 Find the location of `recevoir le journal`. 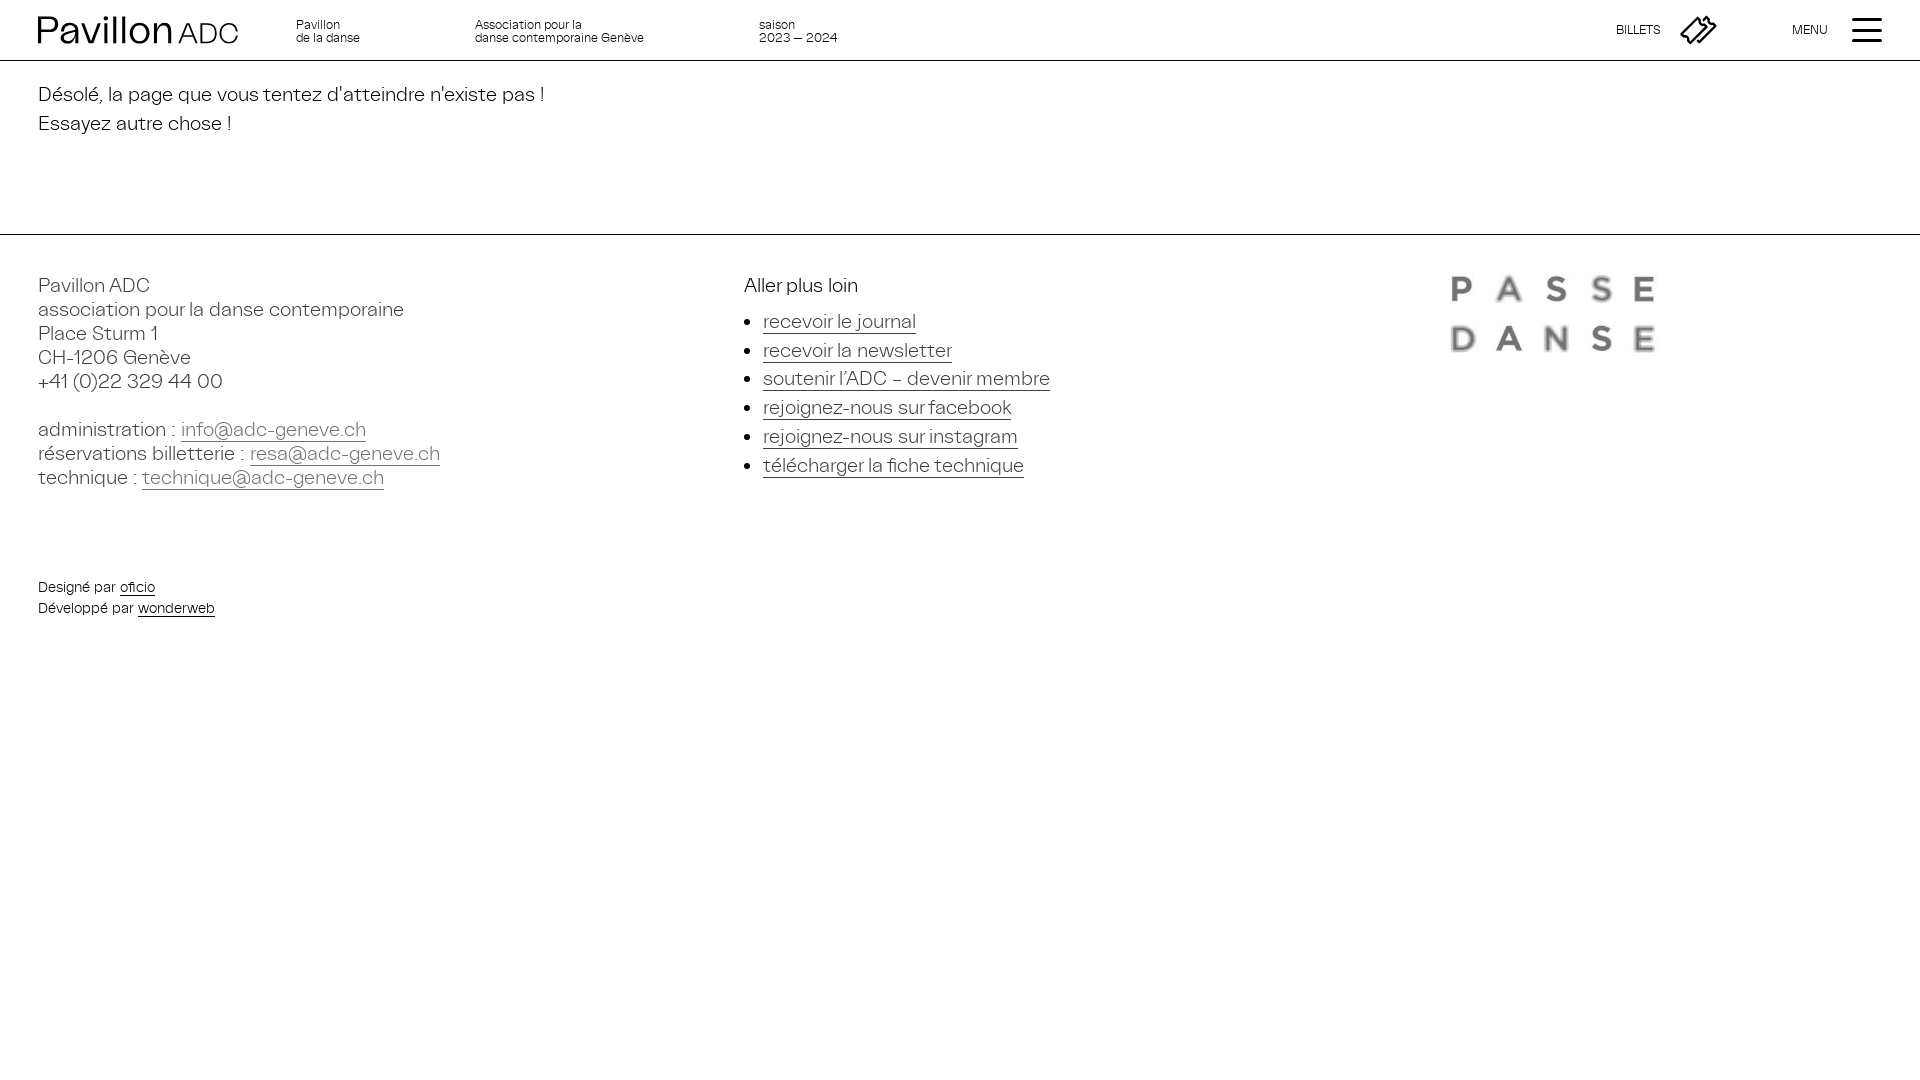

recevoir le journal is located at coordinates (840, 322).